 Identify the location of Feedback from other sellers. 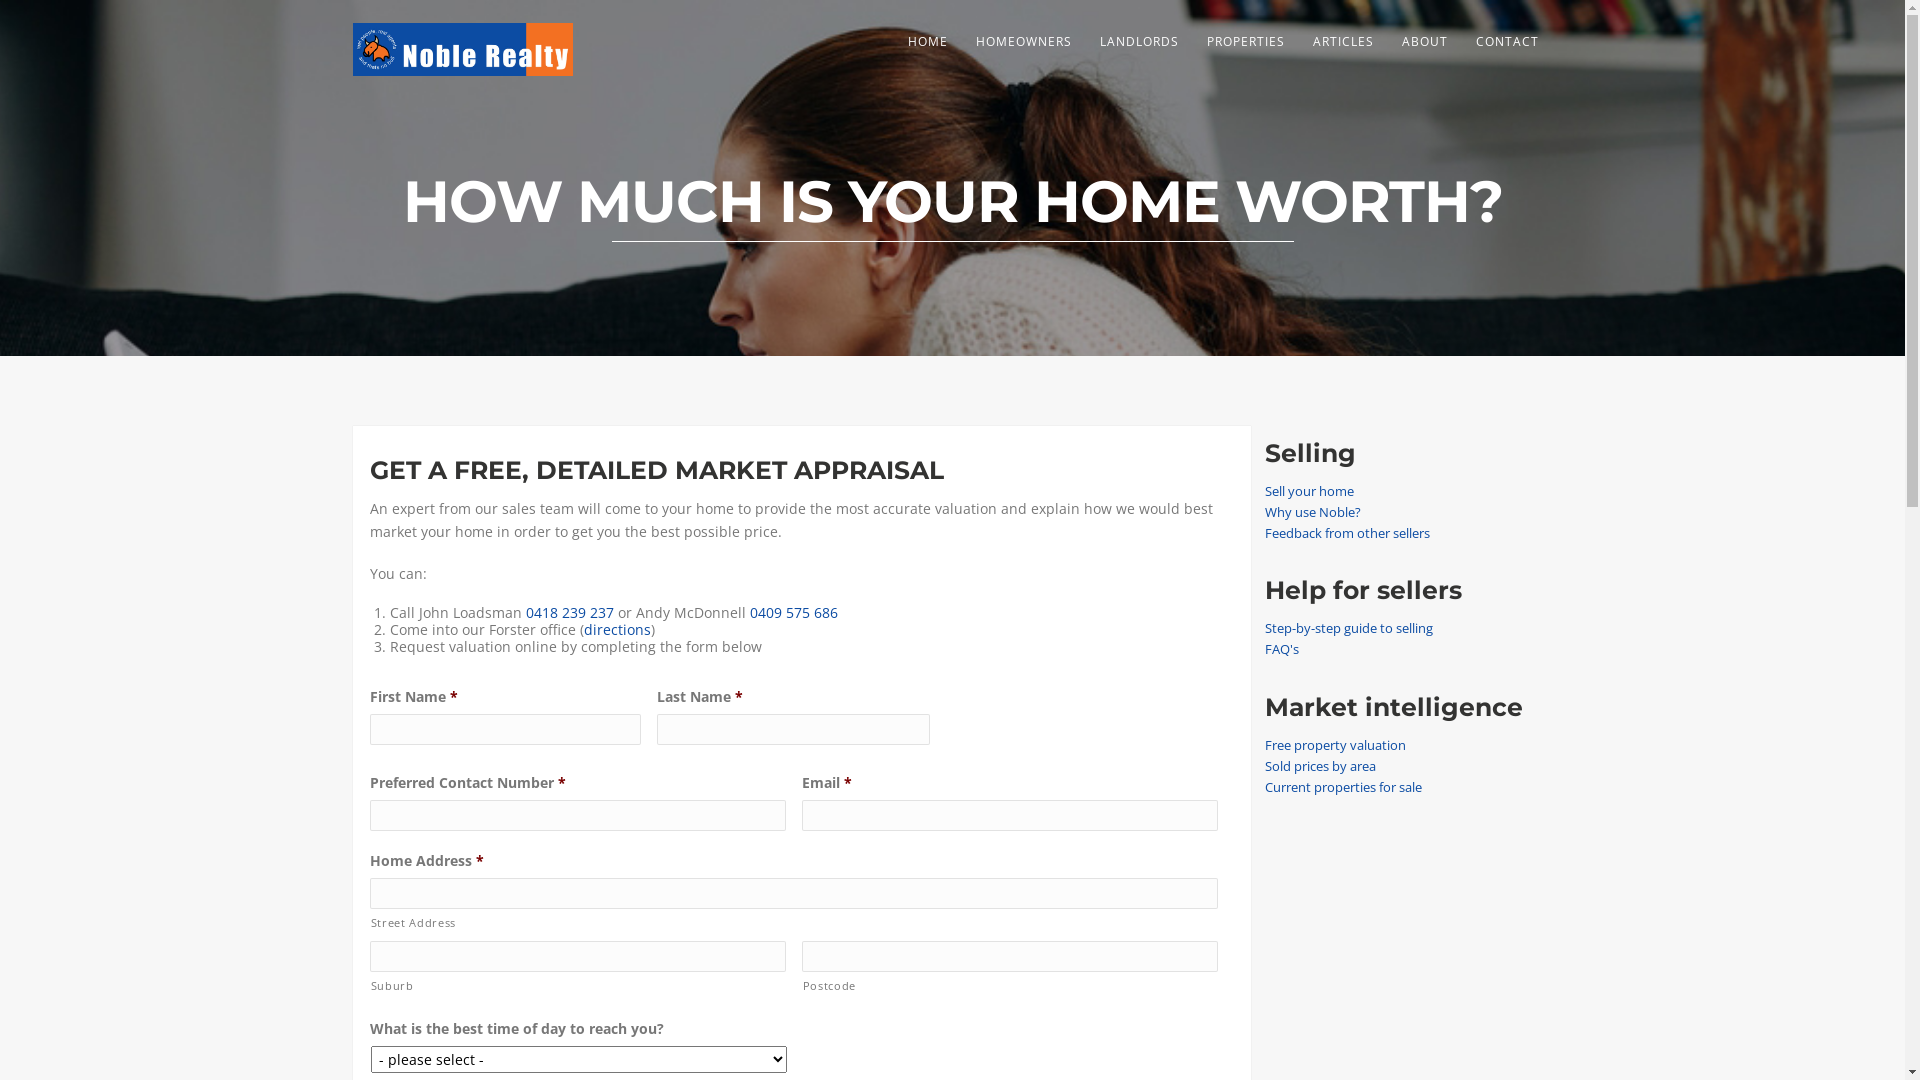
(1346, 533).